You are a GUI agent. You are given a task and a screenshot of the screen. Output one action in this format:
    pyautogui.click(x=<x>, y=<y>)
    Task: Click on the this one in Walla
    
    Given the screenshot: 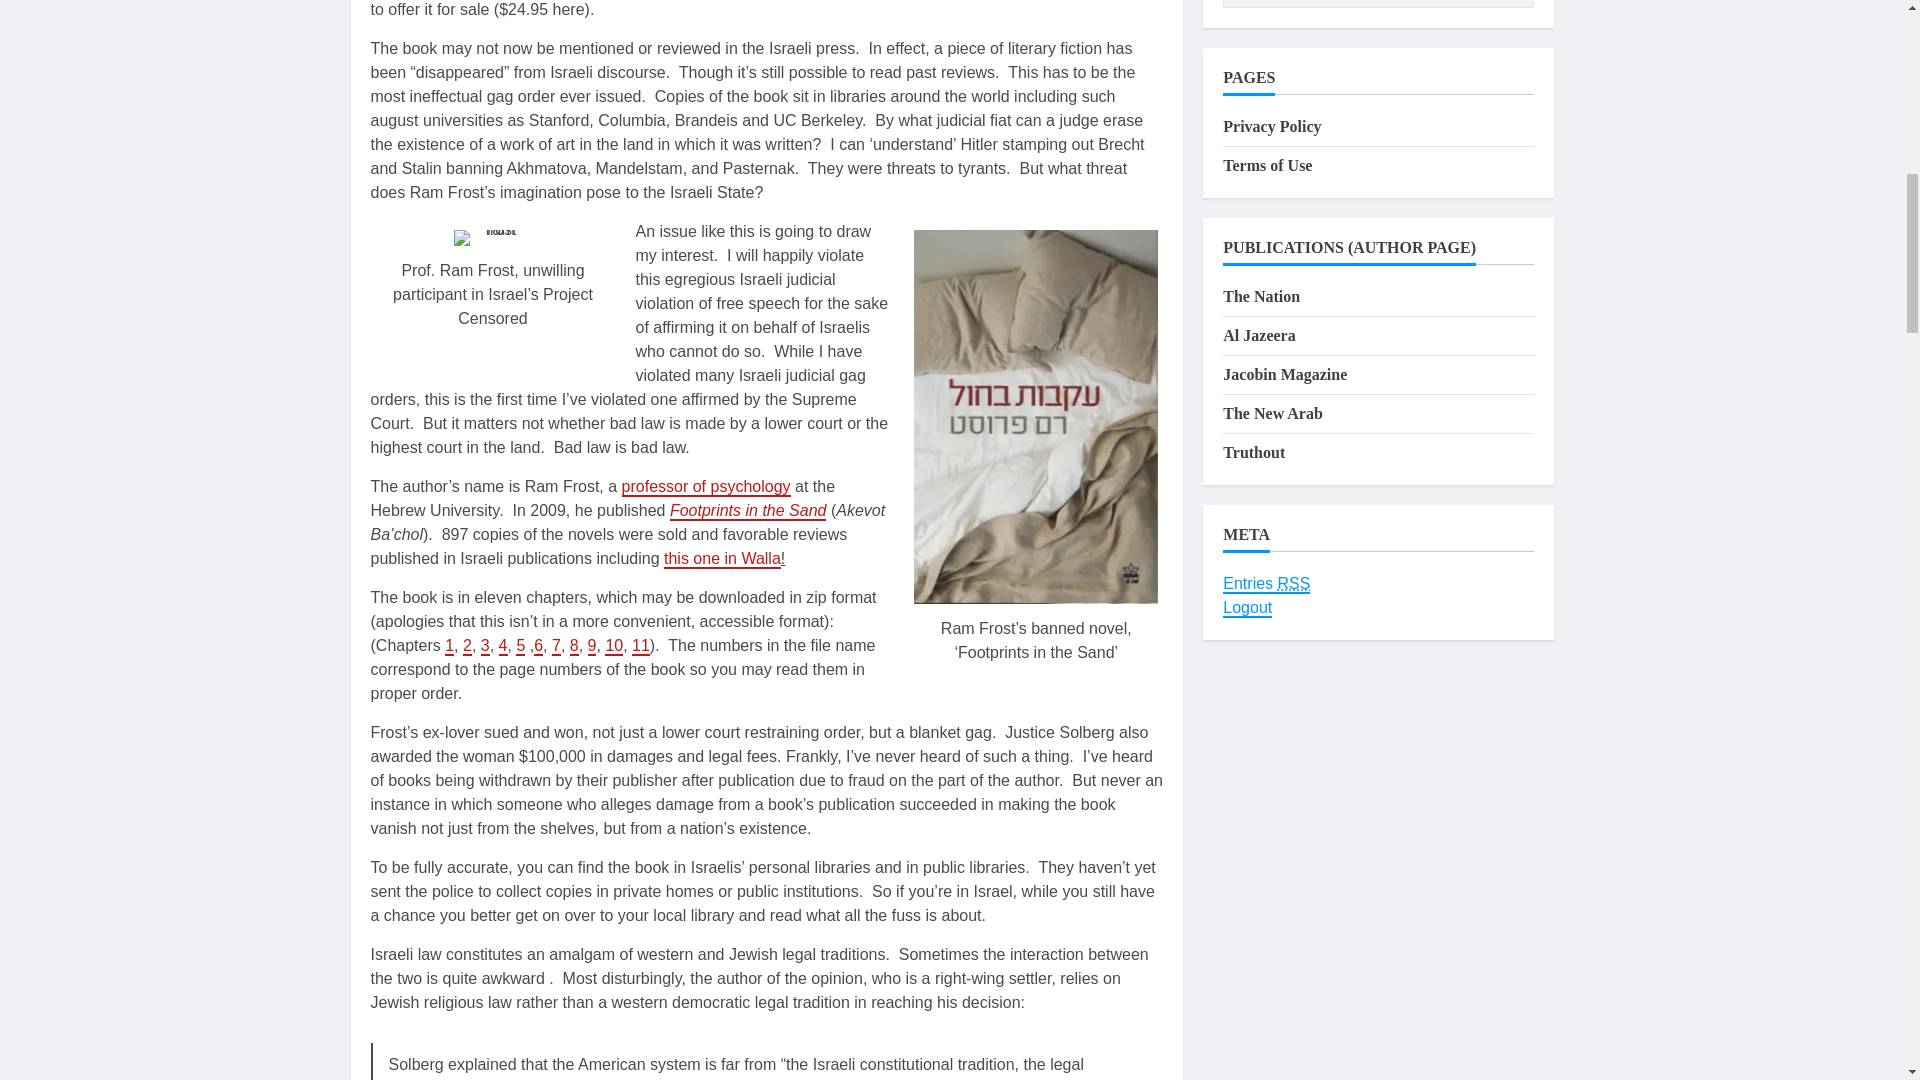 What is the action you would take?
    pyautogui.click(x=722, y=559)
    